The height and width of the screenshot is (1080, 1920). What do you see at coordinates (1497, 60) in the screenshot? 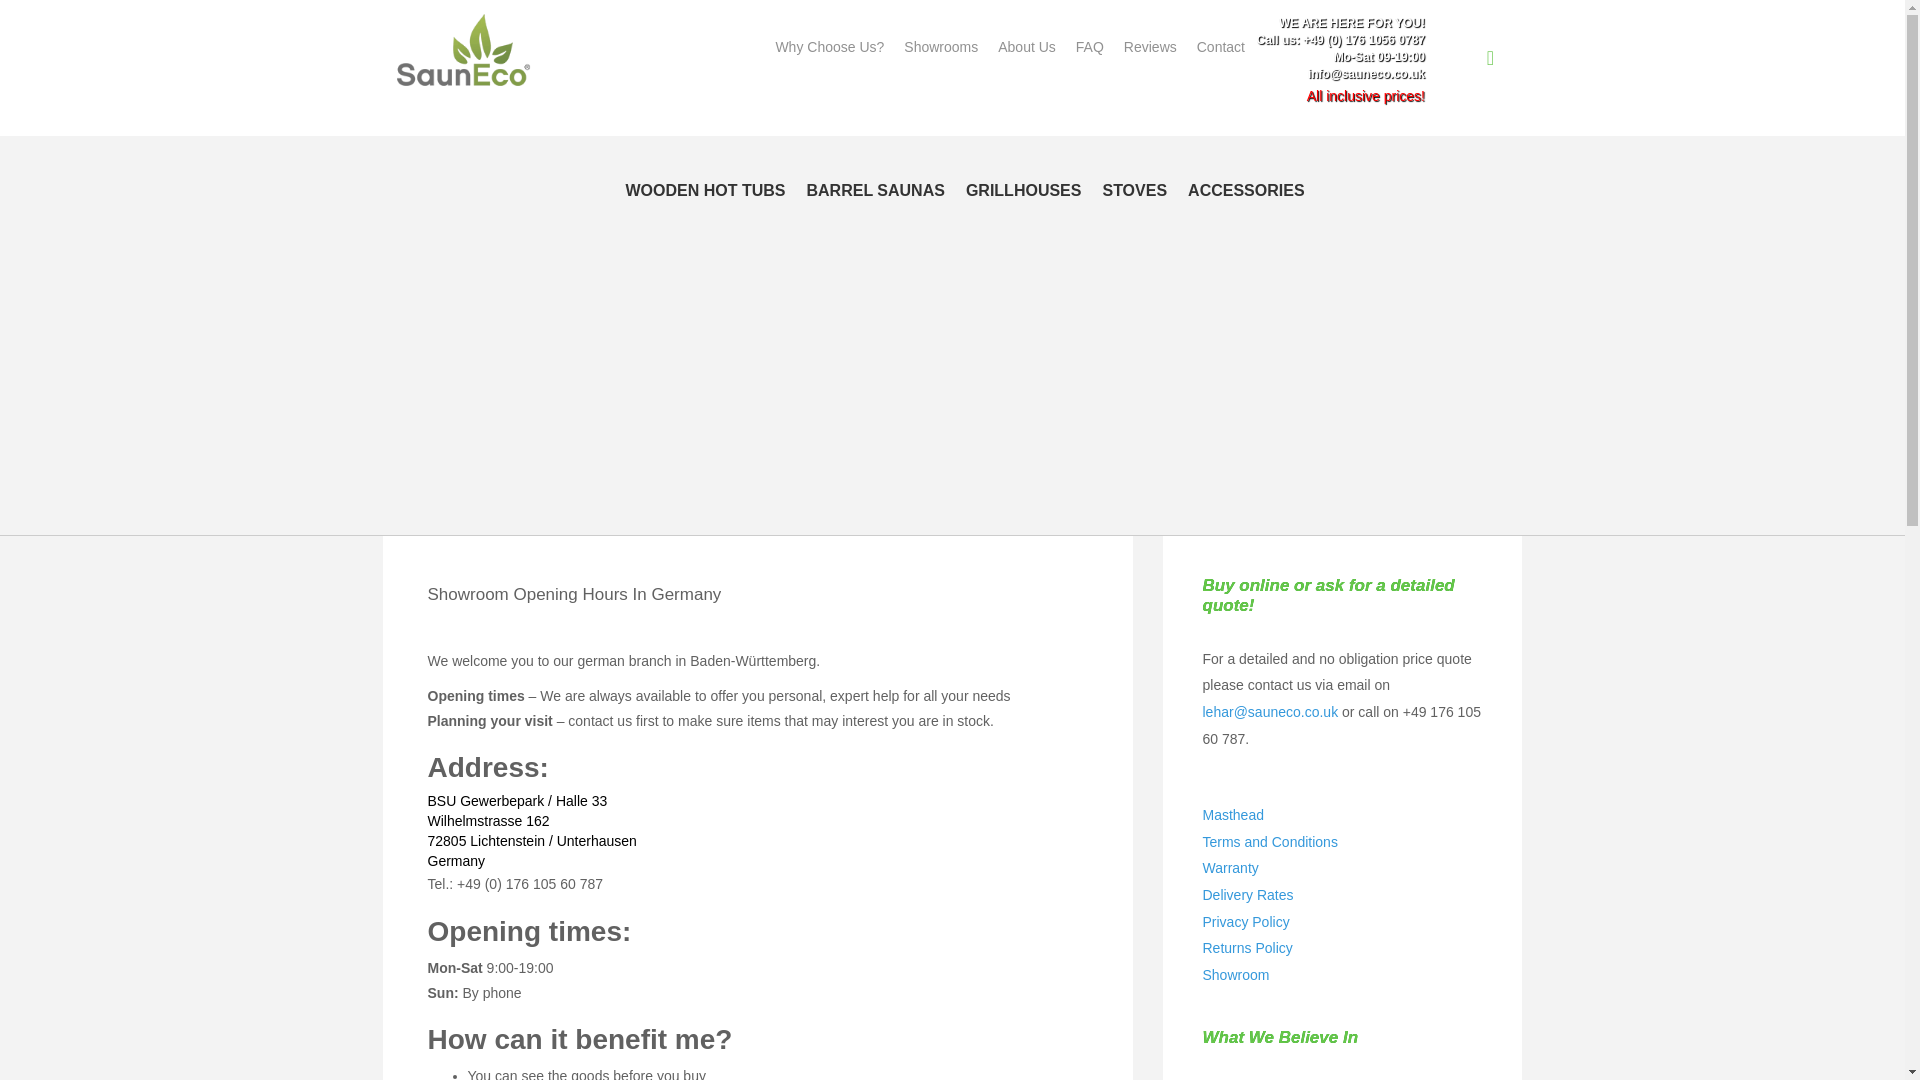
I see `View your shopping cart` at bounding box center [1497, 60].